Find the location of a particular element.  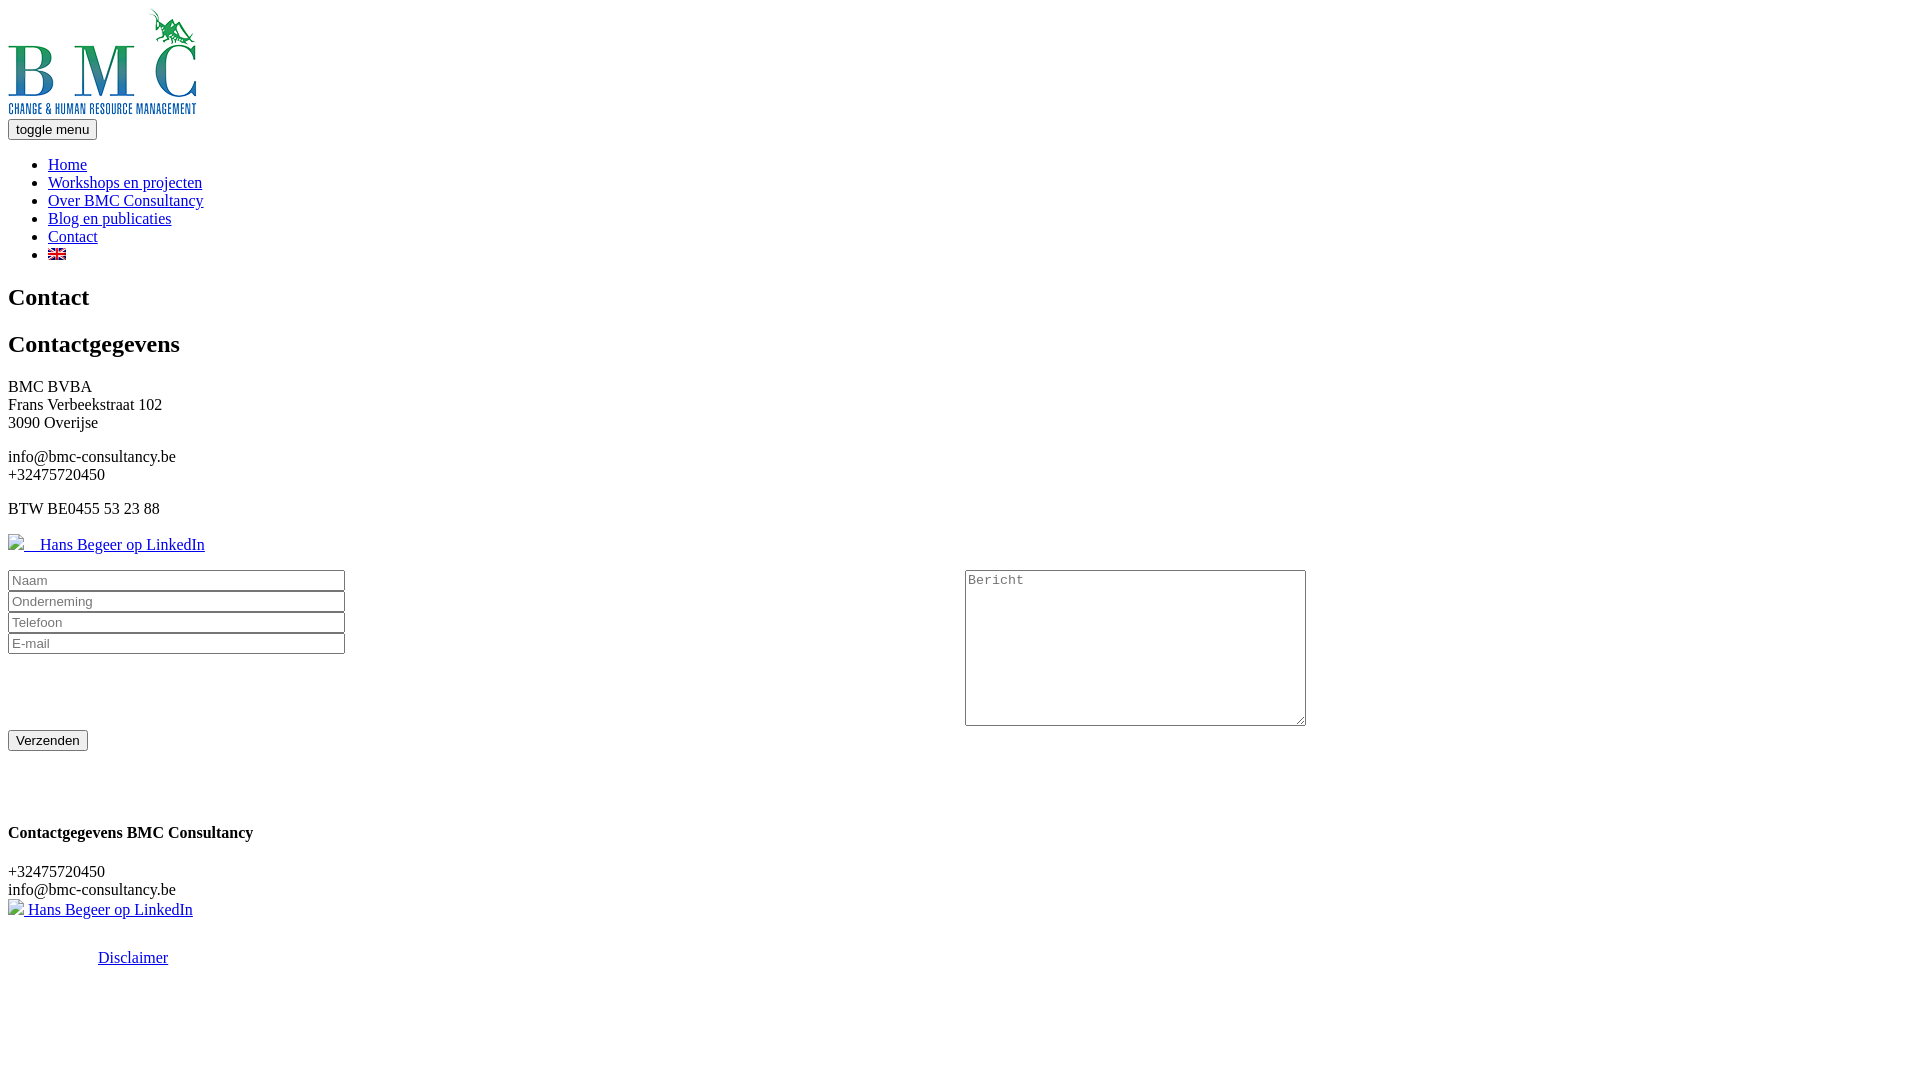

    Hans Begeer op LinkedIn is located at coordinates (106, 544).